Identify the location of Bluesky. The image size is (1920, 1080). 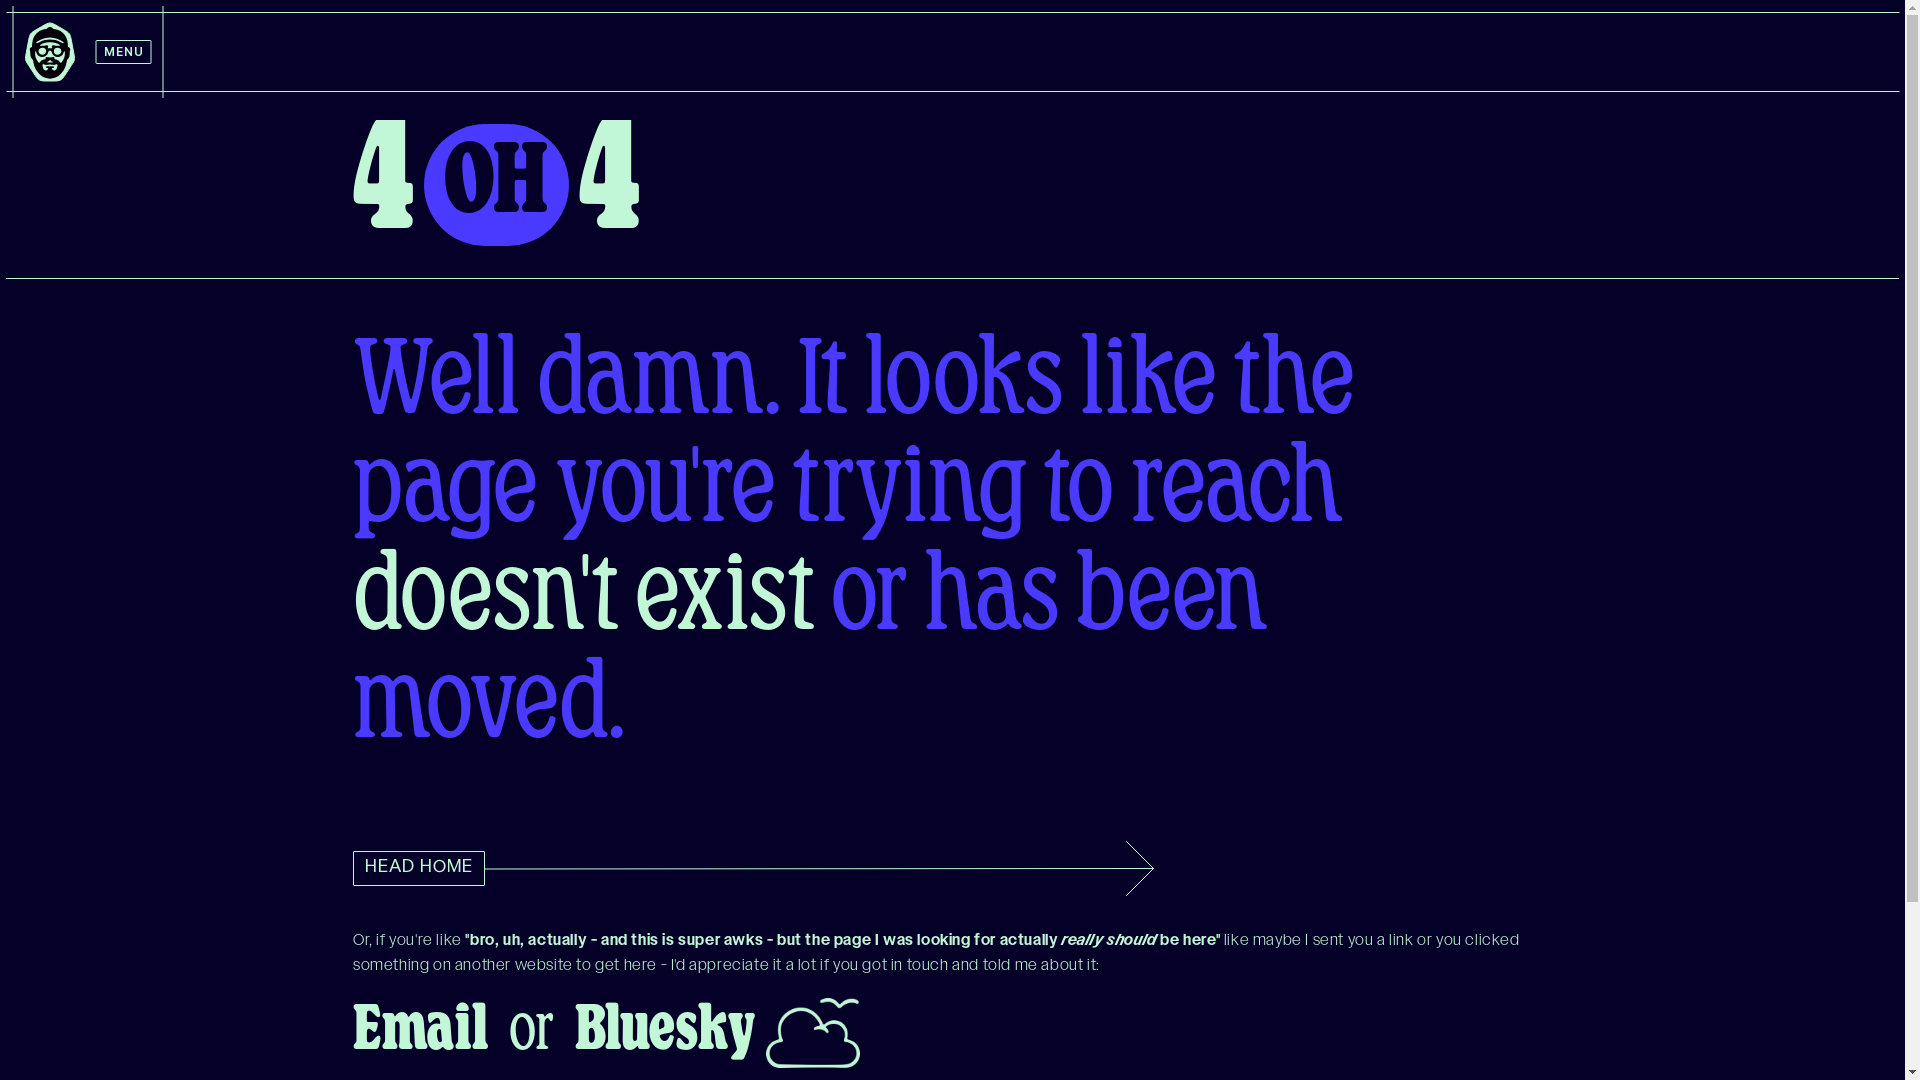
(670, 1033).